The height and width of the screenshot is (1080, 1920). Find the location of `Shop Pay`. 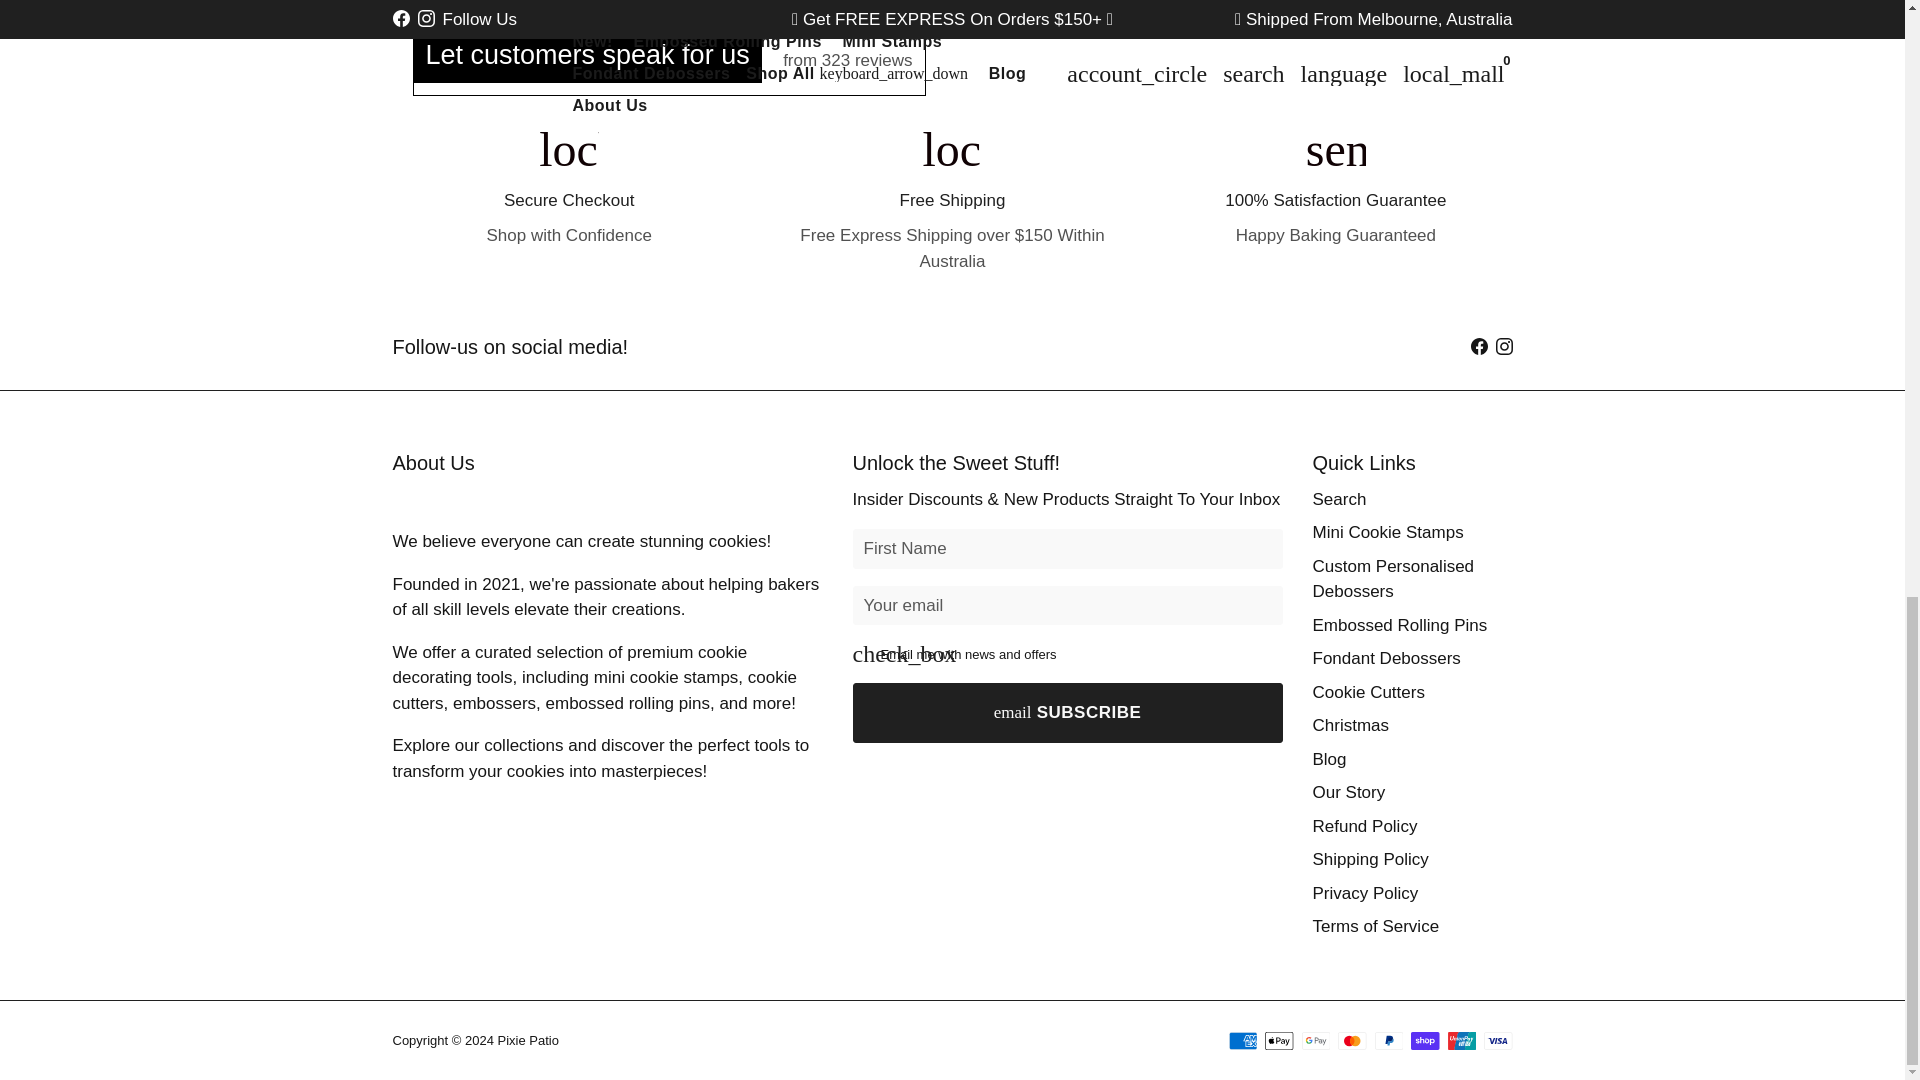

Shop Pay is located at coordinates (1426, 1040).